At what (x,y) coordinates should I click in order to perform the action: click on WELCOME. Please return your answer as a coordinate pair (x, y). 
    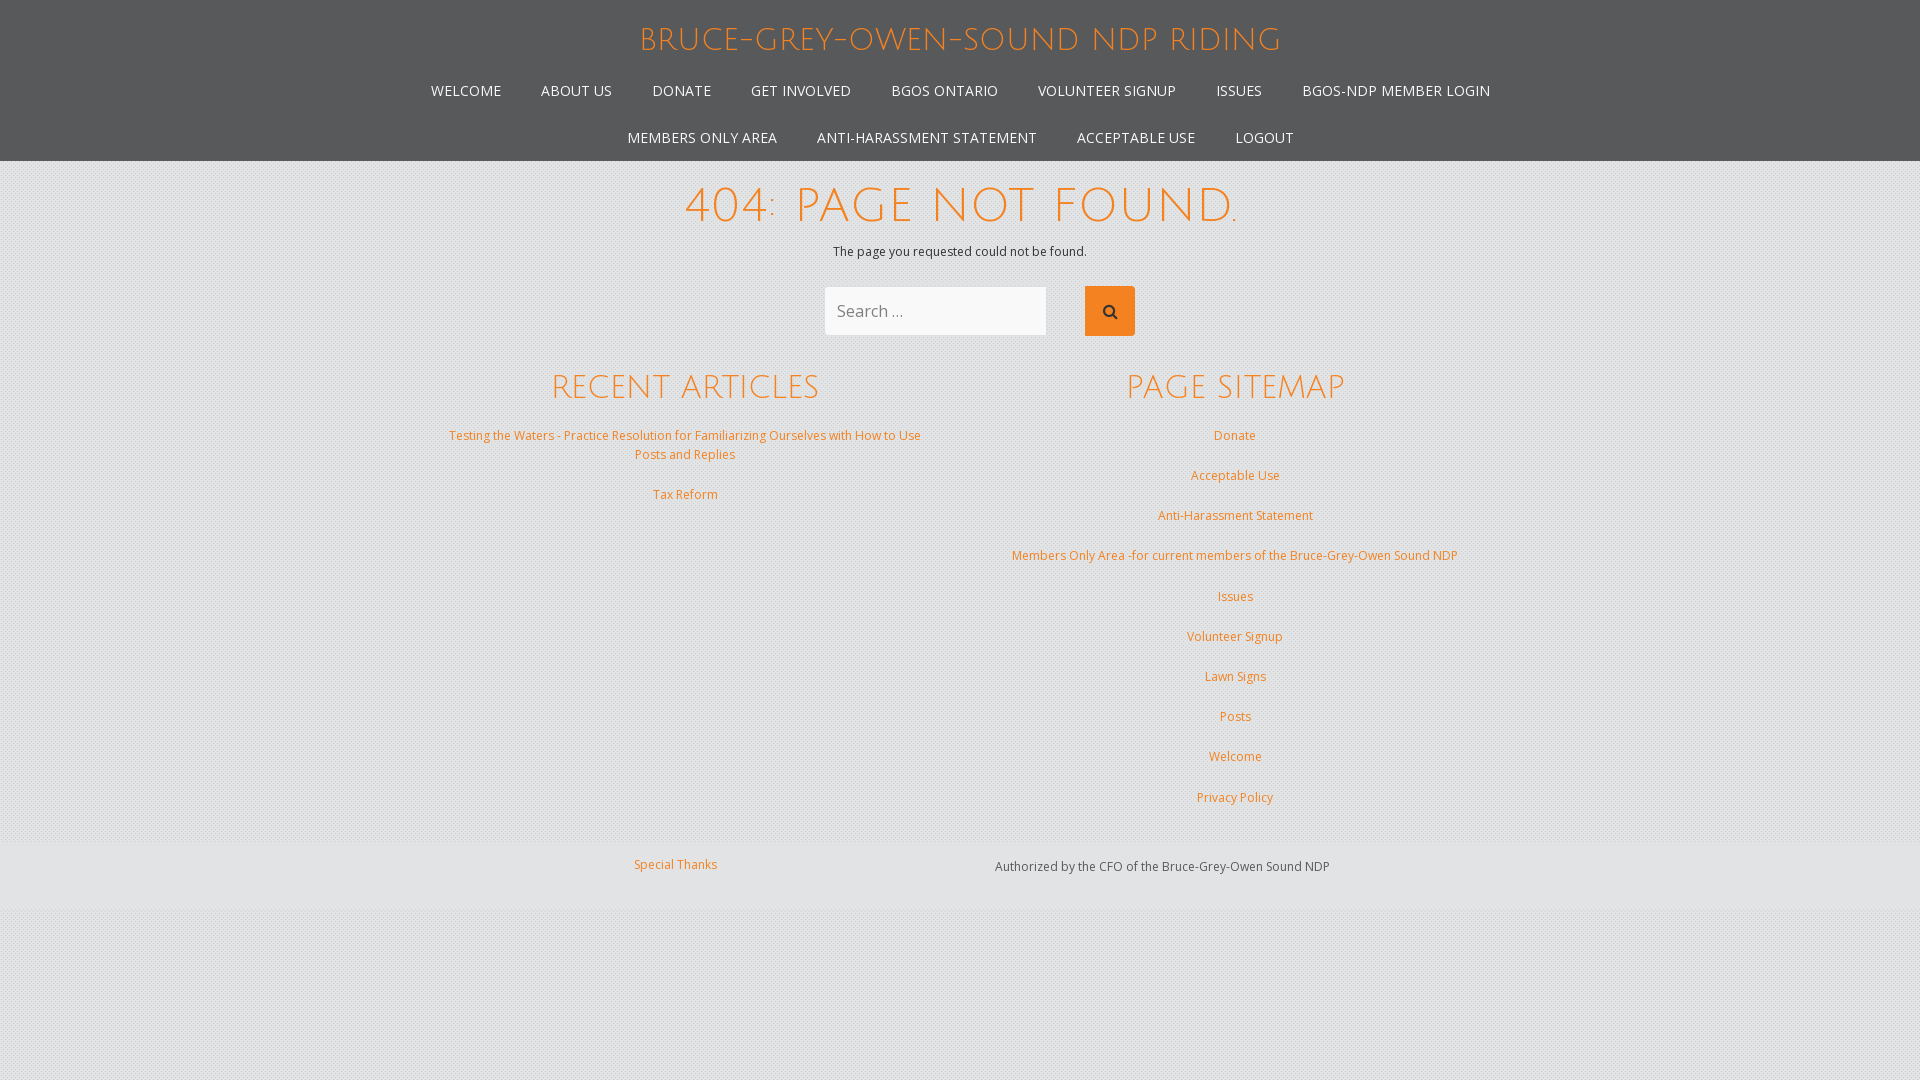
    Looking at the image, I should click on (465, 90).